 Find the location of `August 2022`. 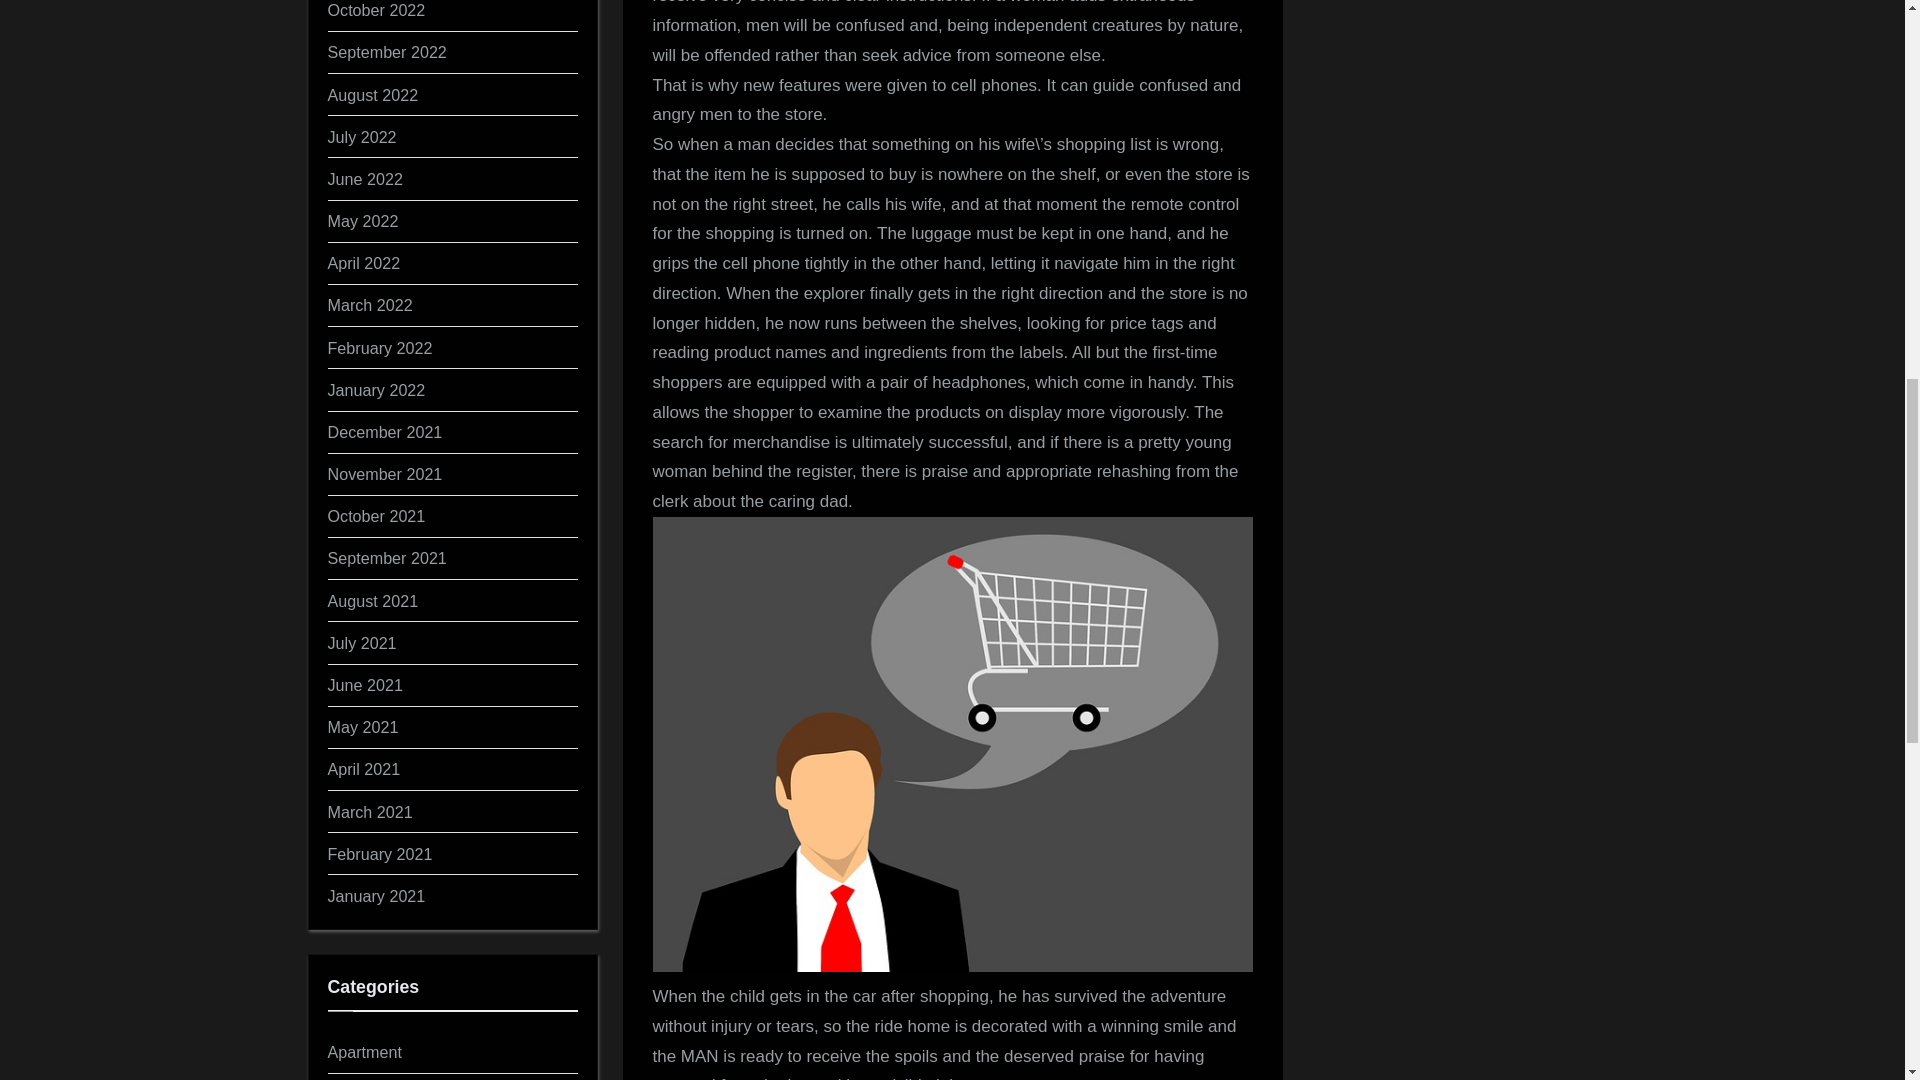

August 2022 is located at coordinates (373, 94).